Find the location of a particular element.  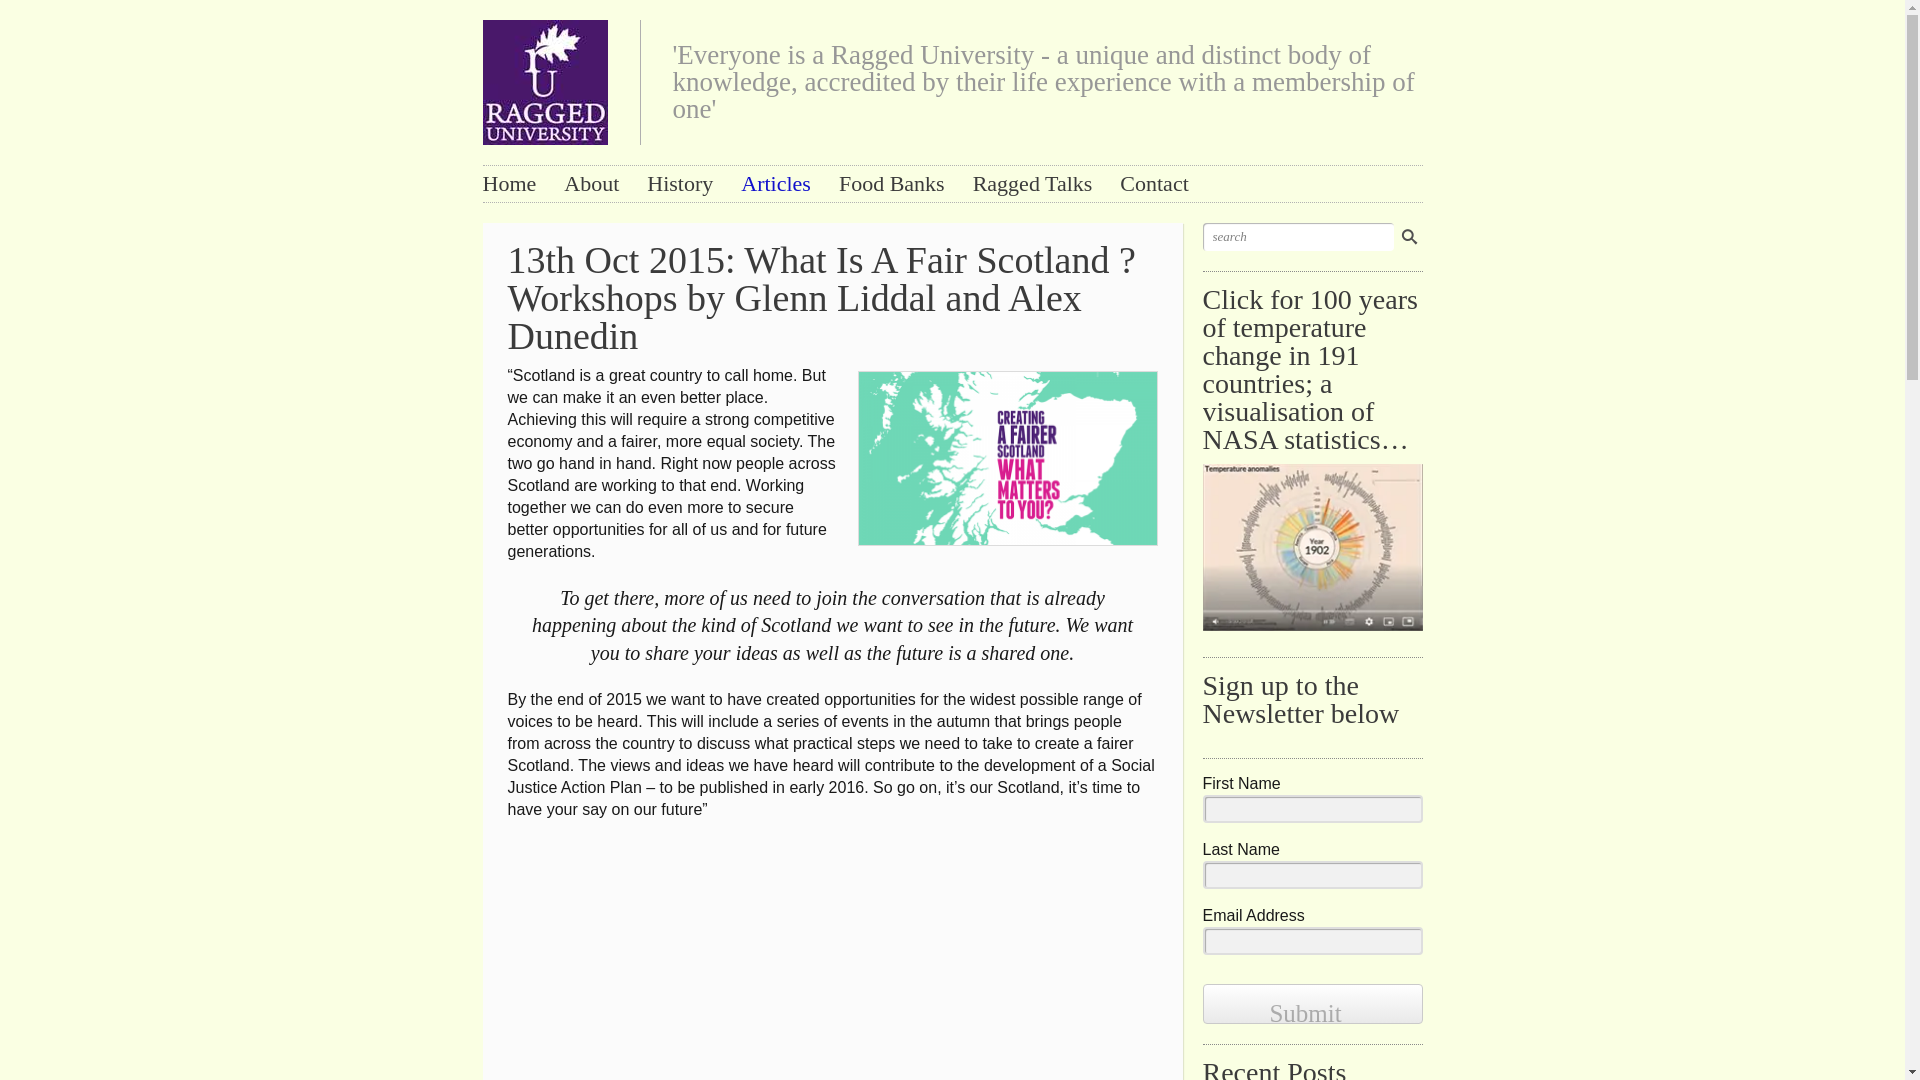

Home is located at coordinates (508, 183).